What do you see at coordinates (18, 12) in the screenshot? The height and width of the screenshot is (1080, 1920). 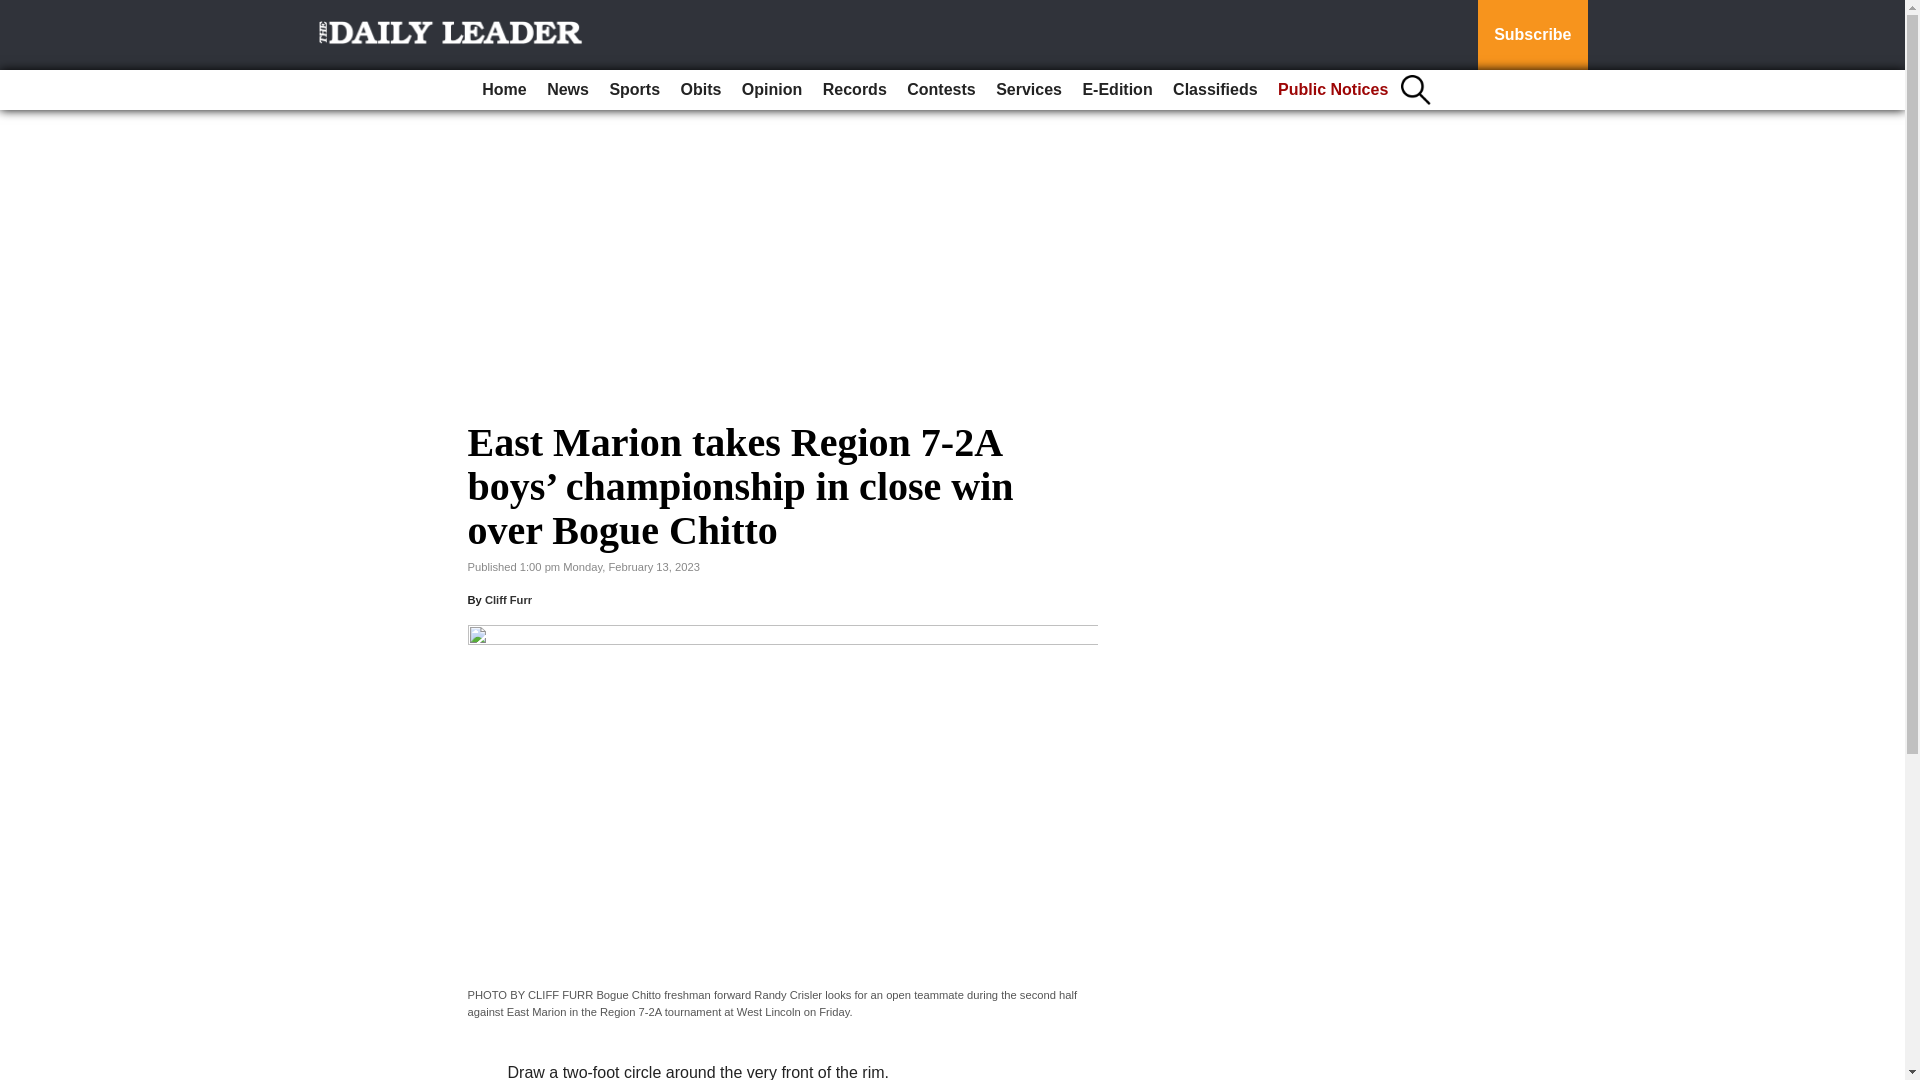 I see `Go` at bounding box center [18, 12].